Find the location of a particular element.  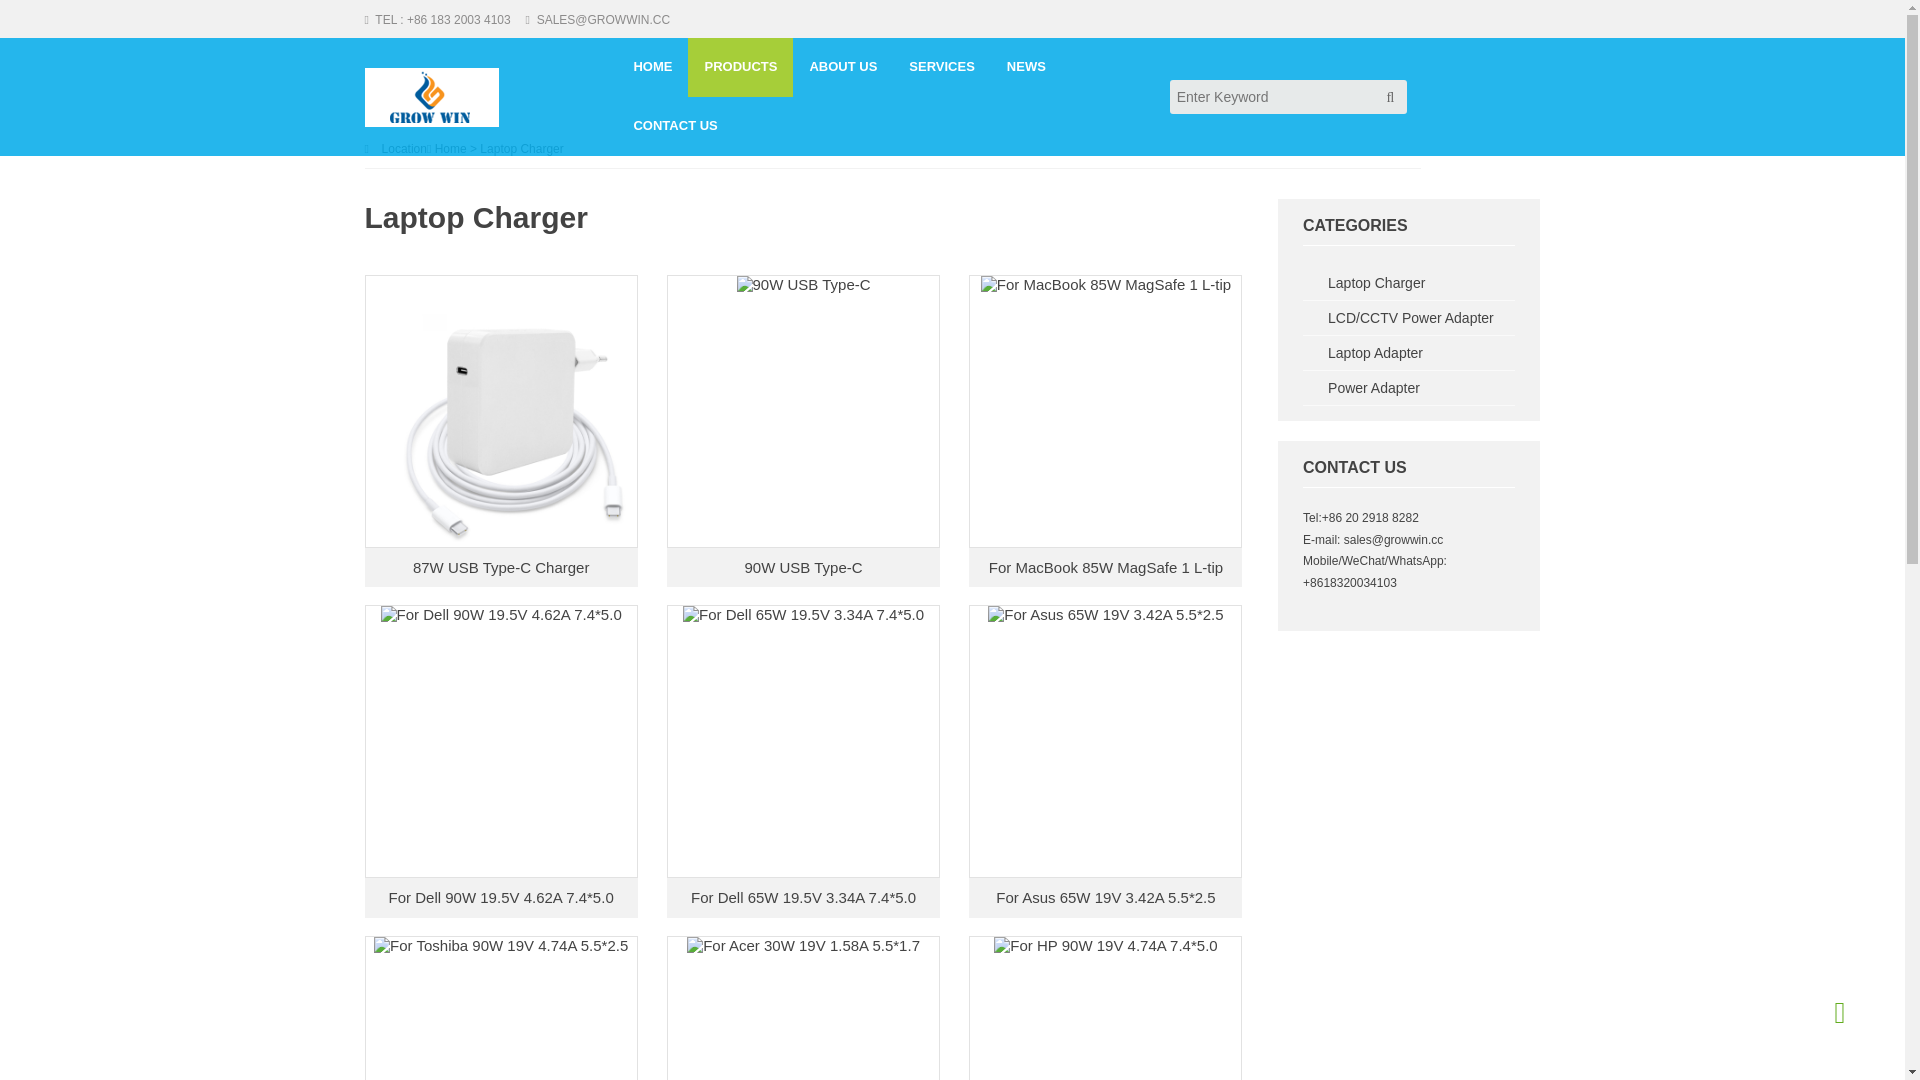

Search is located at coordinates (1390, 97).